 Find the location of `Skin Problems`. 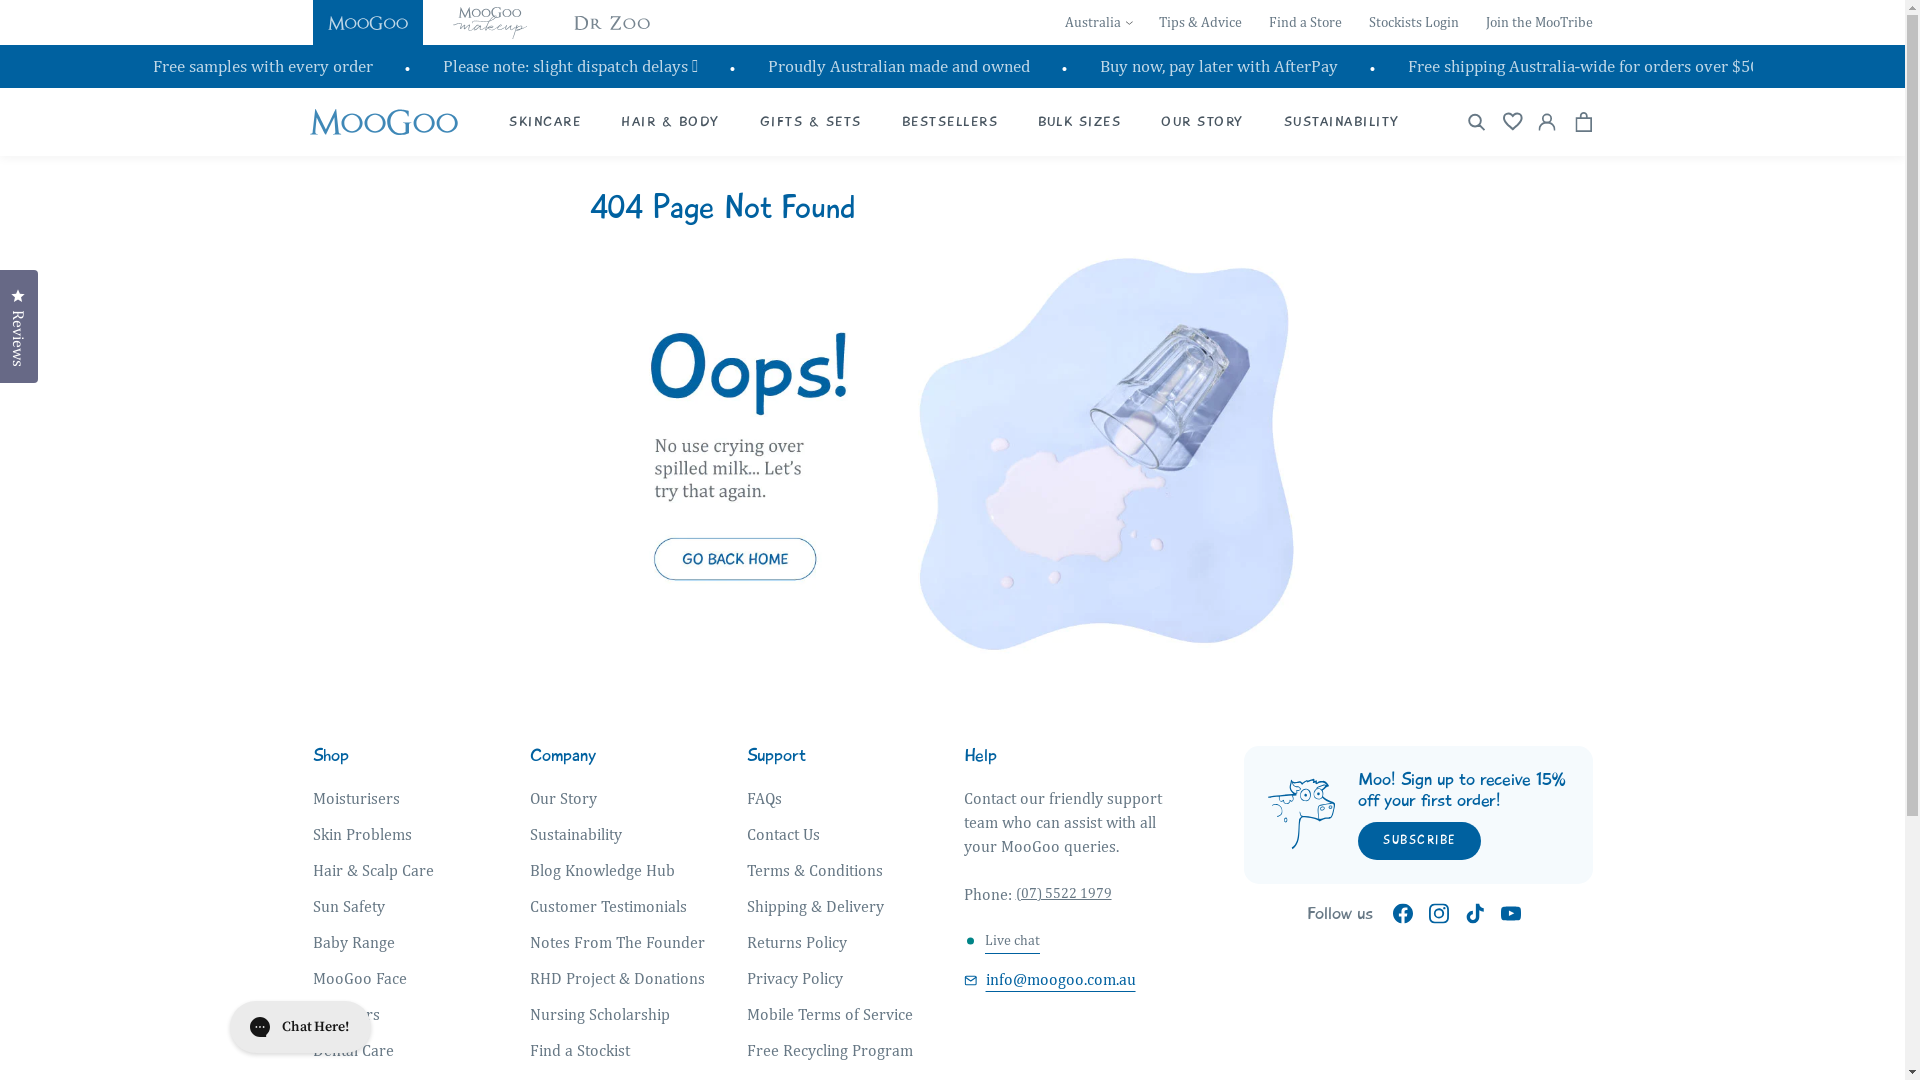

Skin Problems is located at coordinates (362, 835).